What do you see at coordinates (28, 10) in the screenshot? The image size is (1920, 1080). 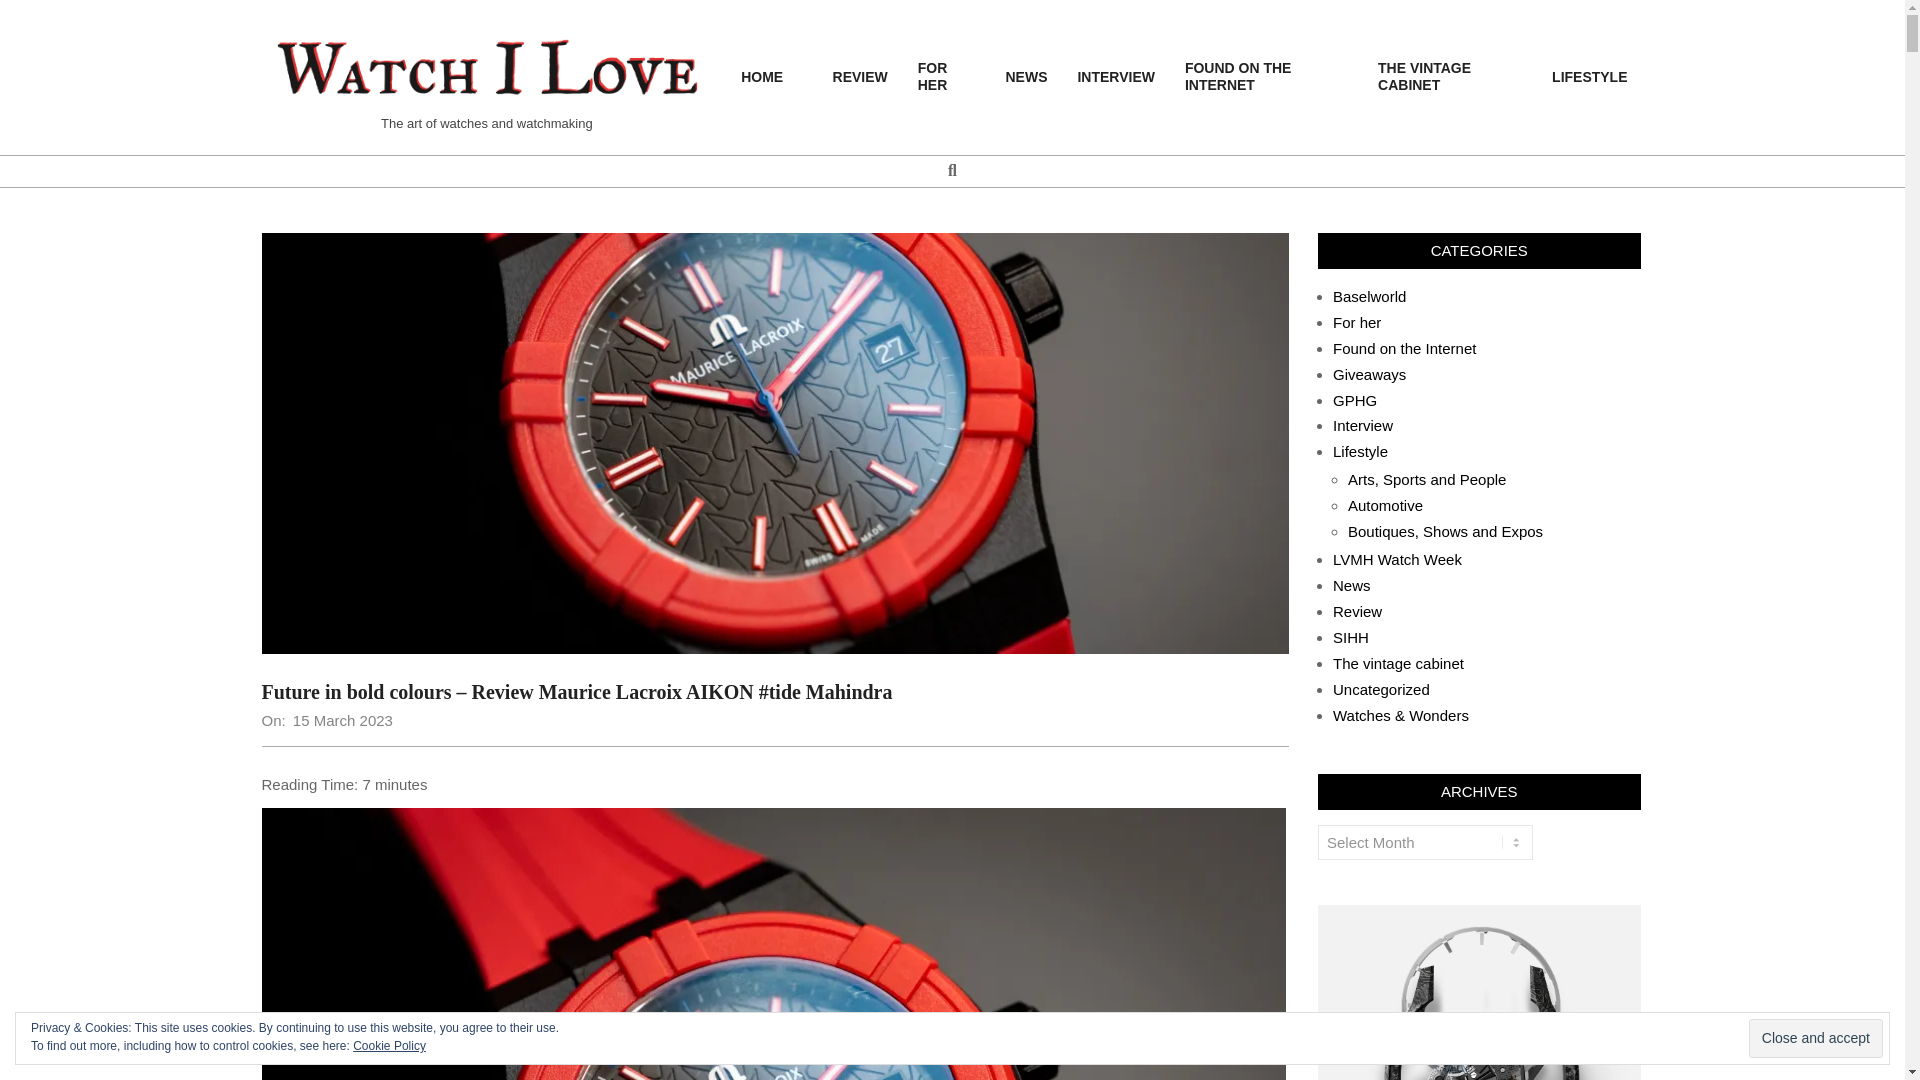 I see `Search` at bounding box center [28, 10].